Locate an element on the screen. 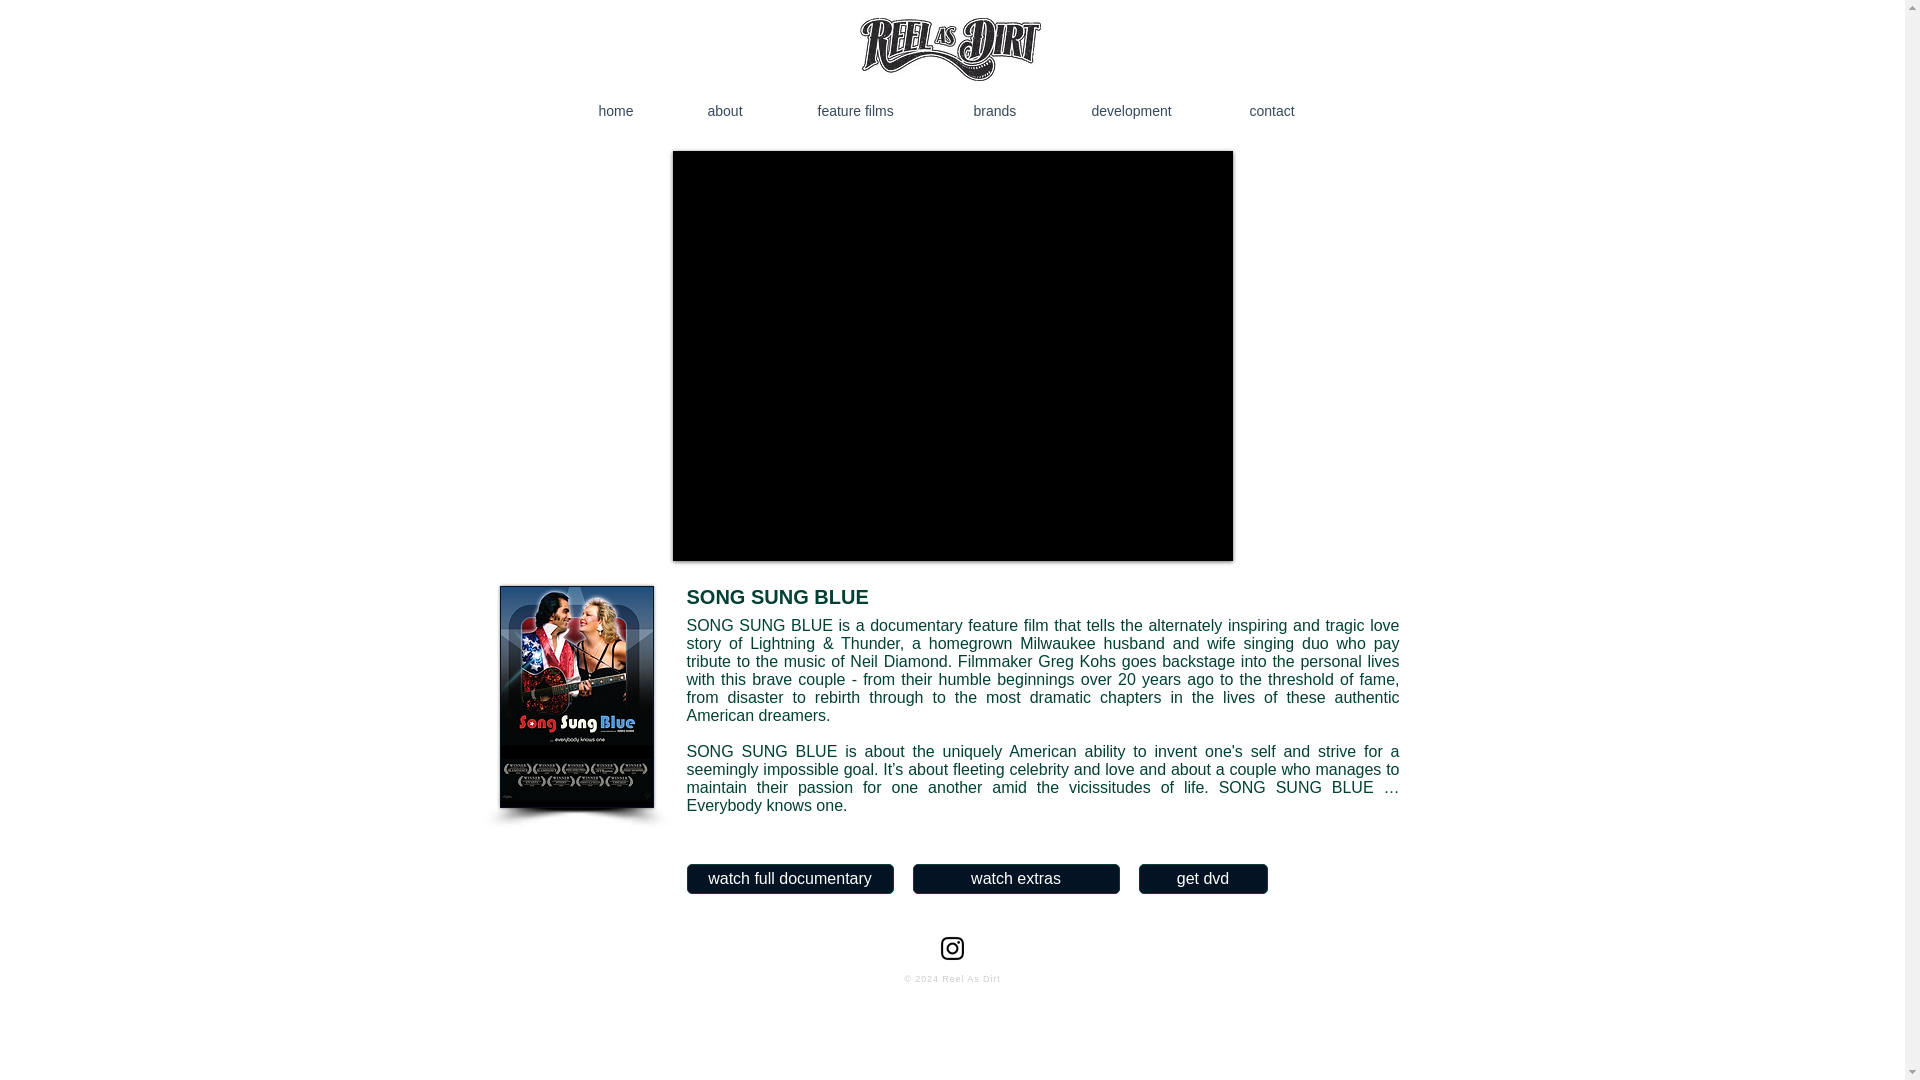 This screenshot has width=1920, height=1080. get dvd is located at coordinates (1202, 879).